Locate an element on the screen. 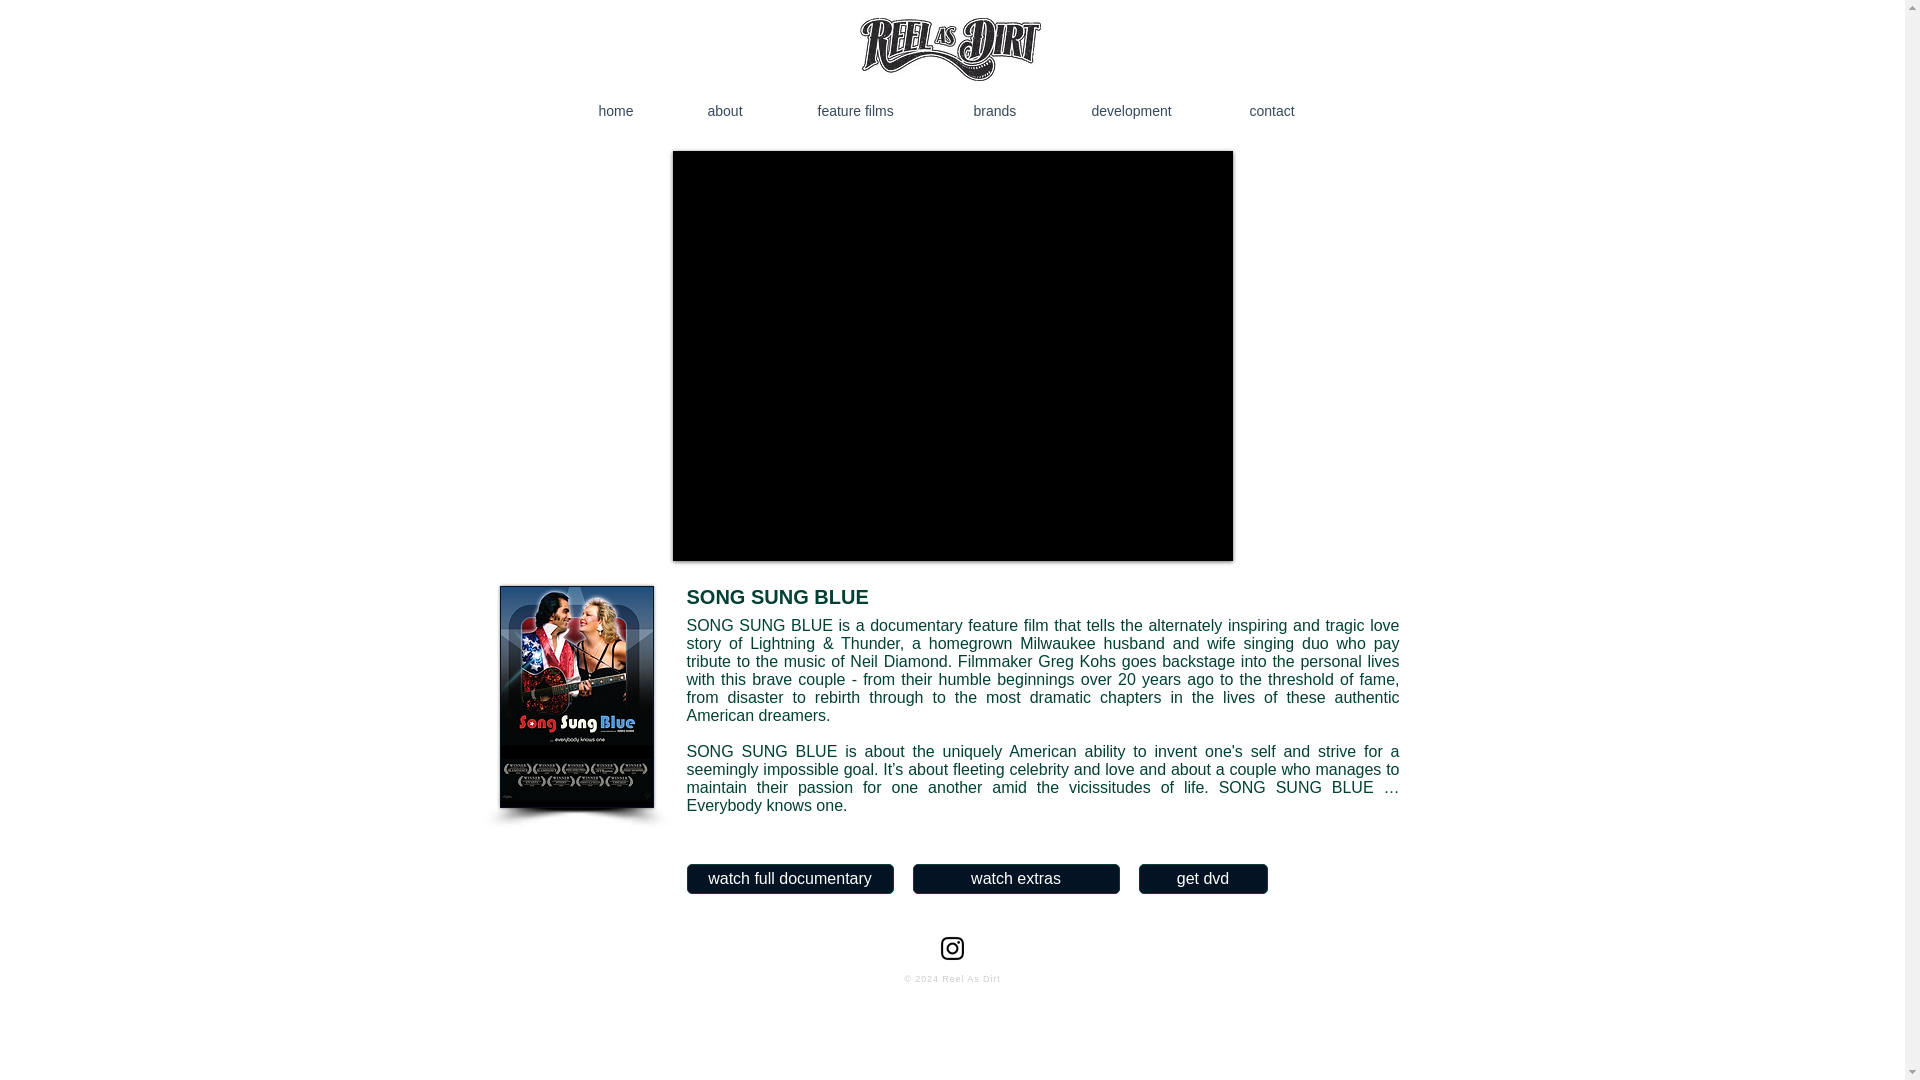 This screenshot has width=1920, height=1080. get dvd is located at coordinates (1202, 879).